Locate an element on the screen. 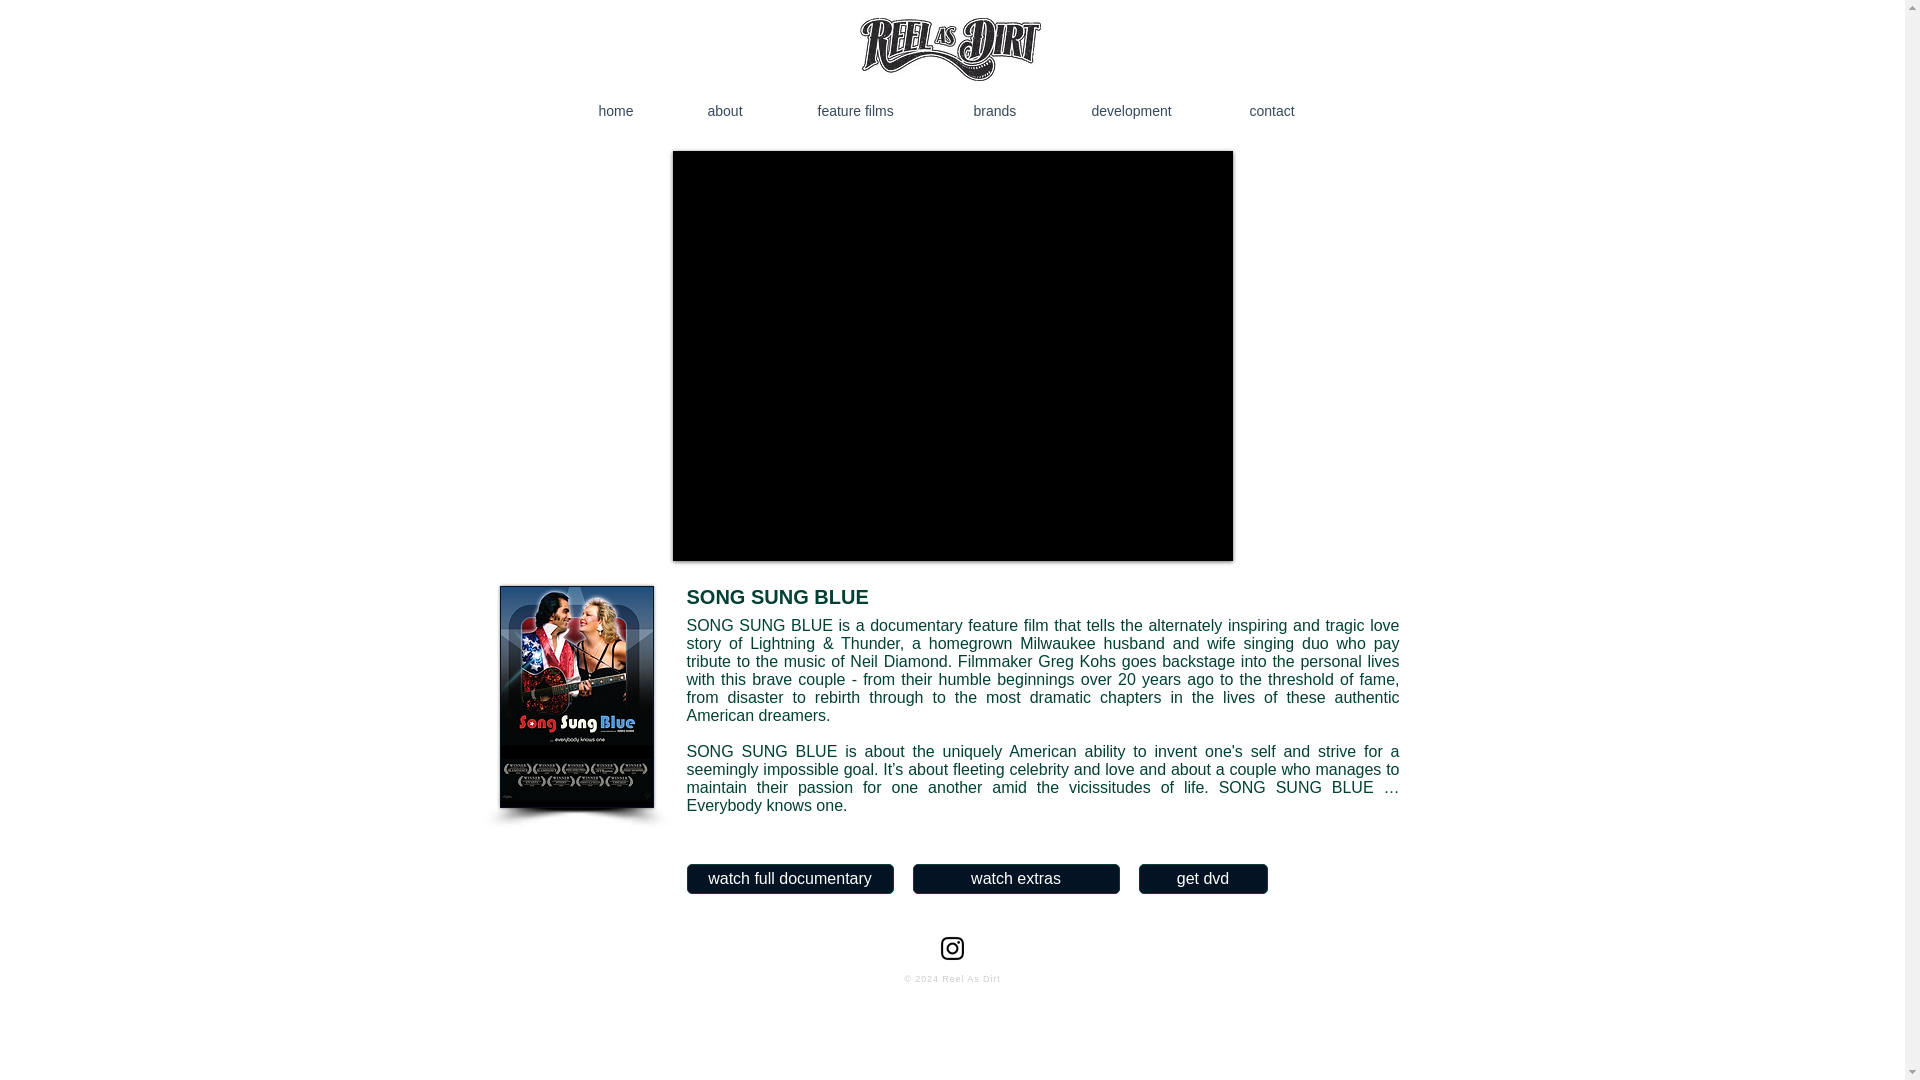 This screenshot has width=1920, height=1080. get dvd is located at coordinates (1202, 879).